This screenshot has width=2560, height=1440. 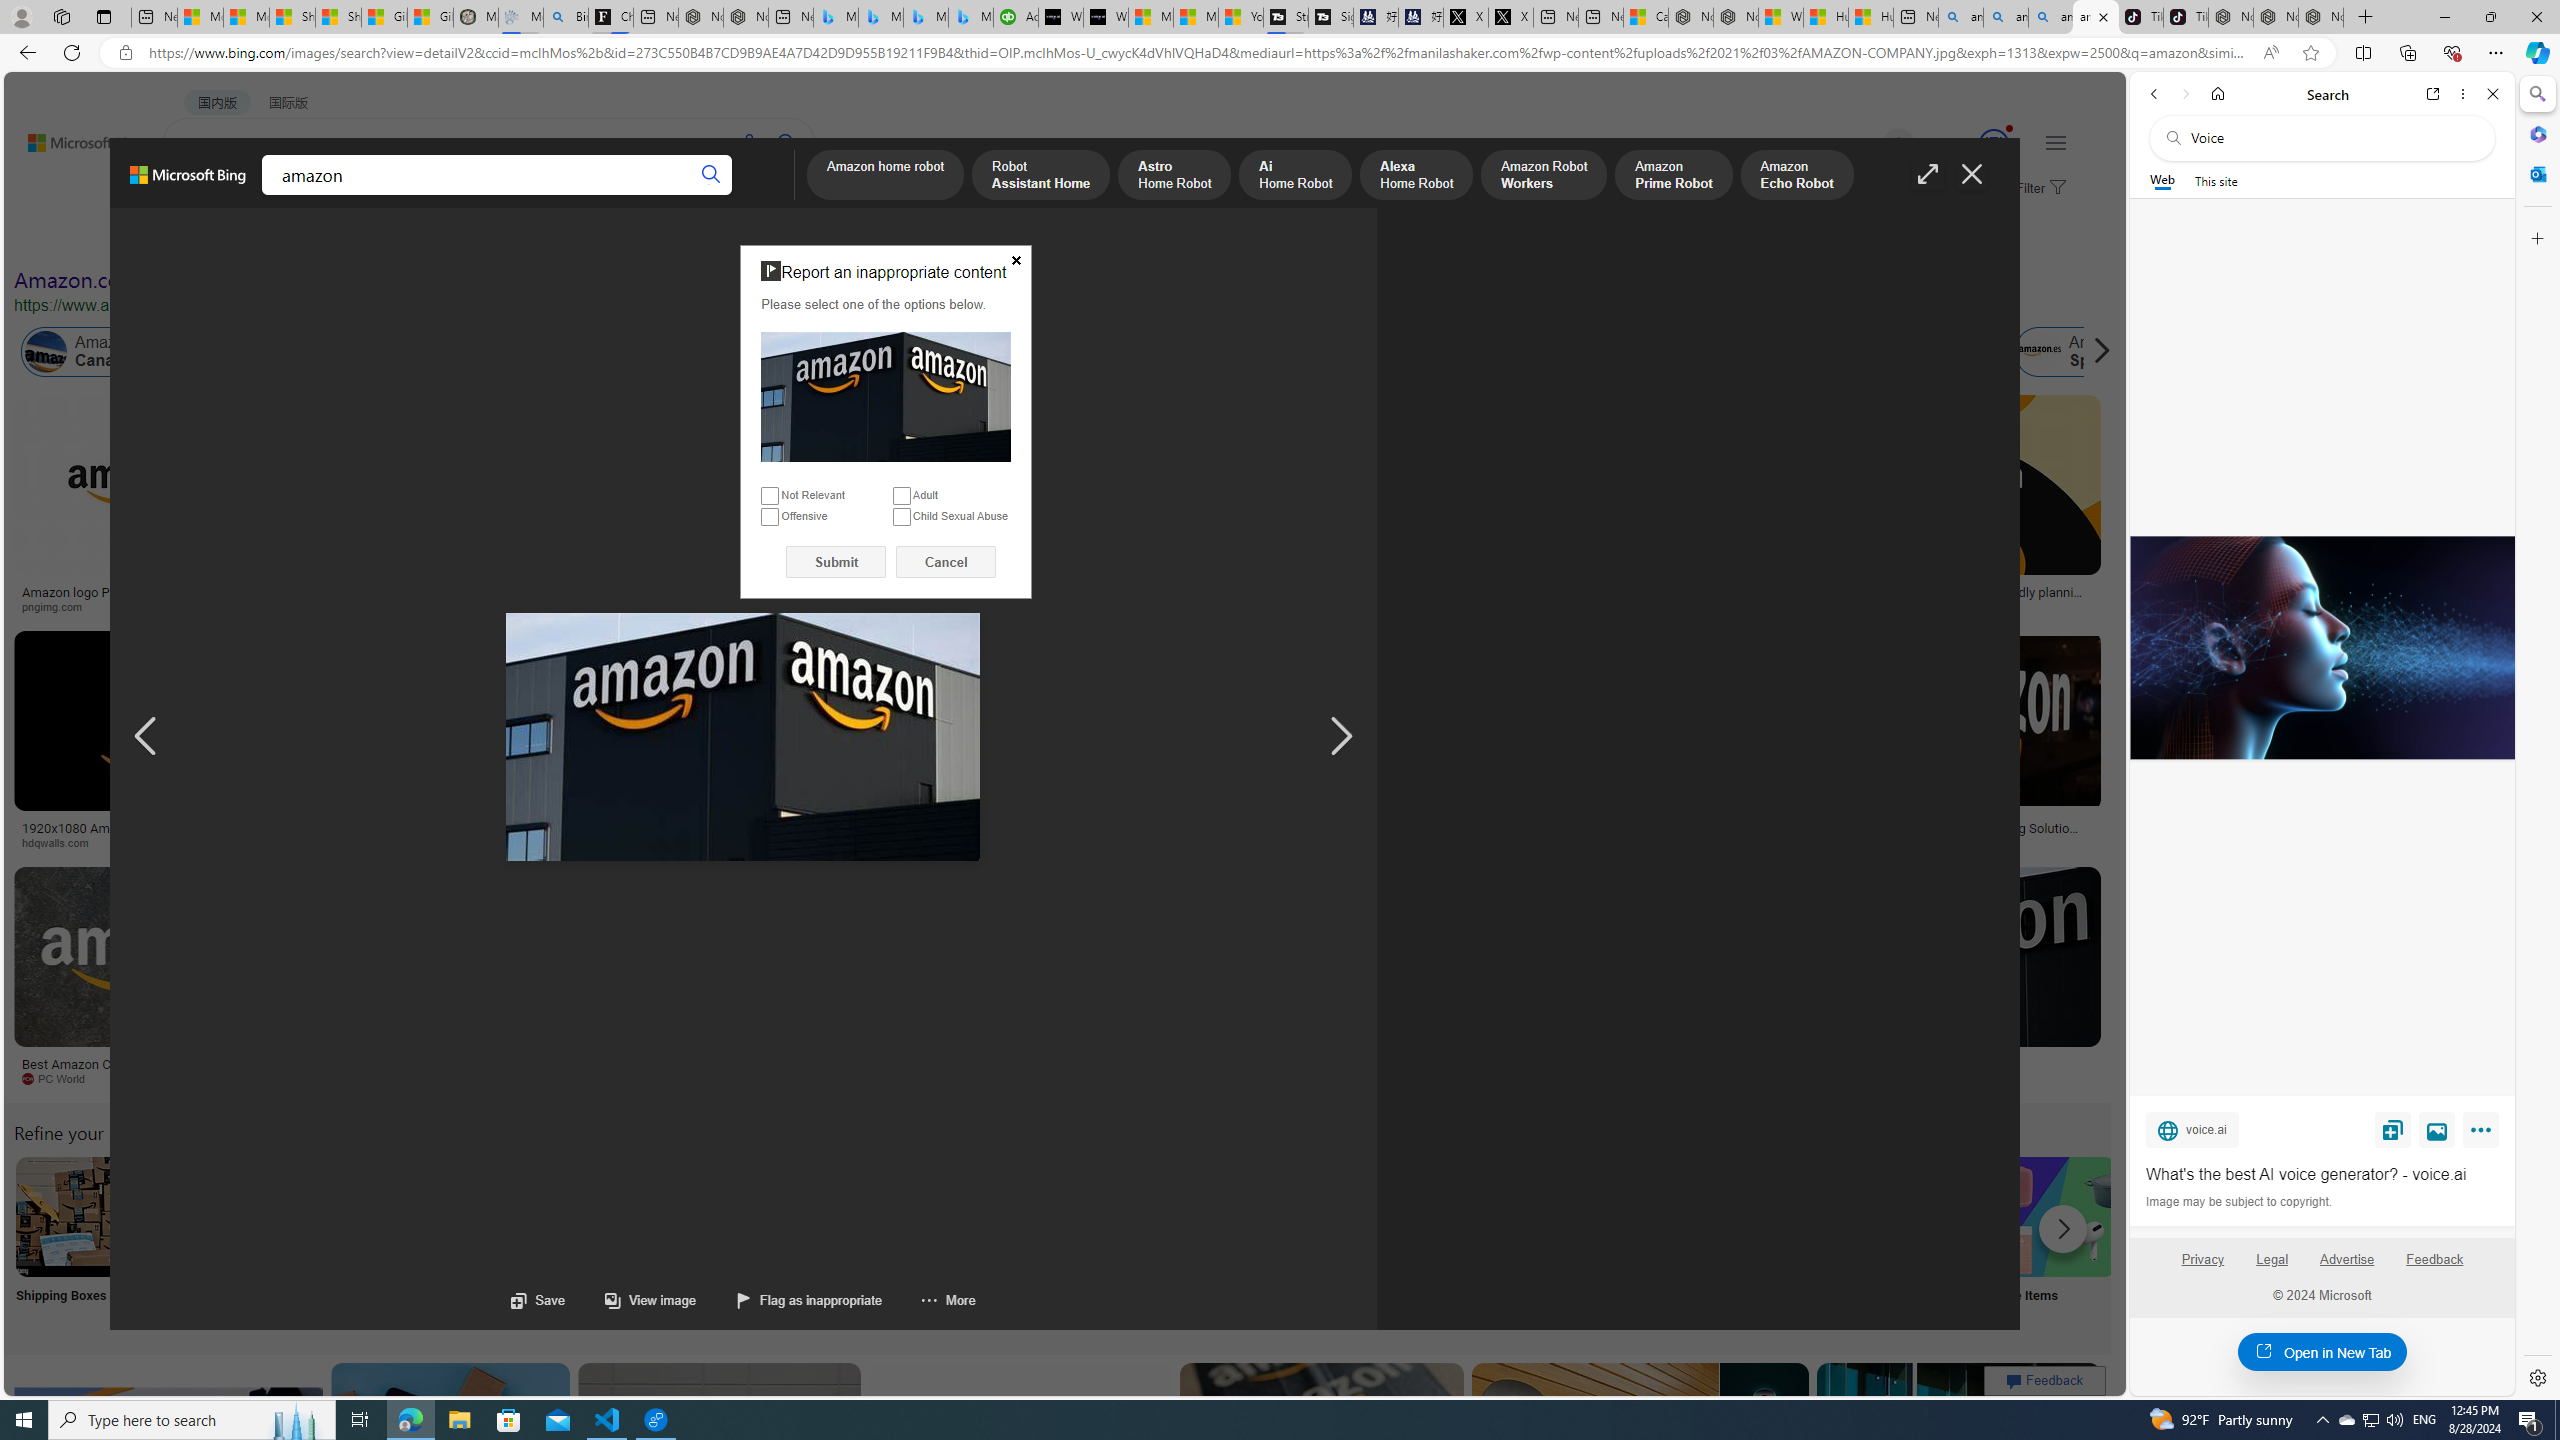 What do you see at coordinates (62, 842) in the screenshot?
I see `hdqwalls.com` at bounding box center [62, 842].